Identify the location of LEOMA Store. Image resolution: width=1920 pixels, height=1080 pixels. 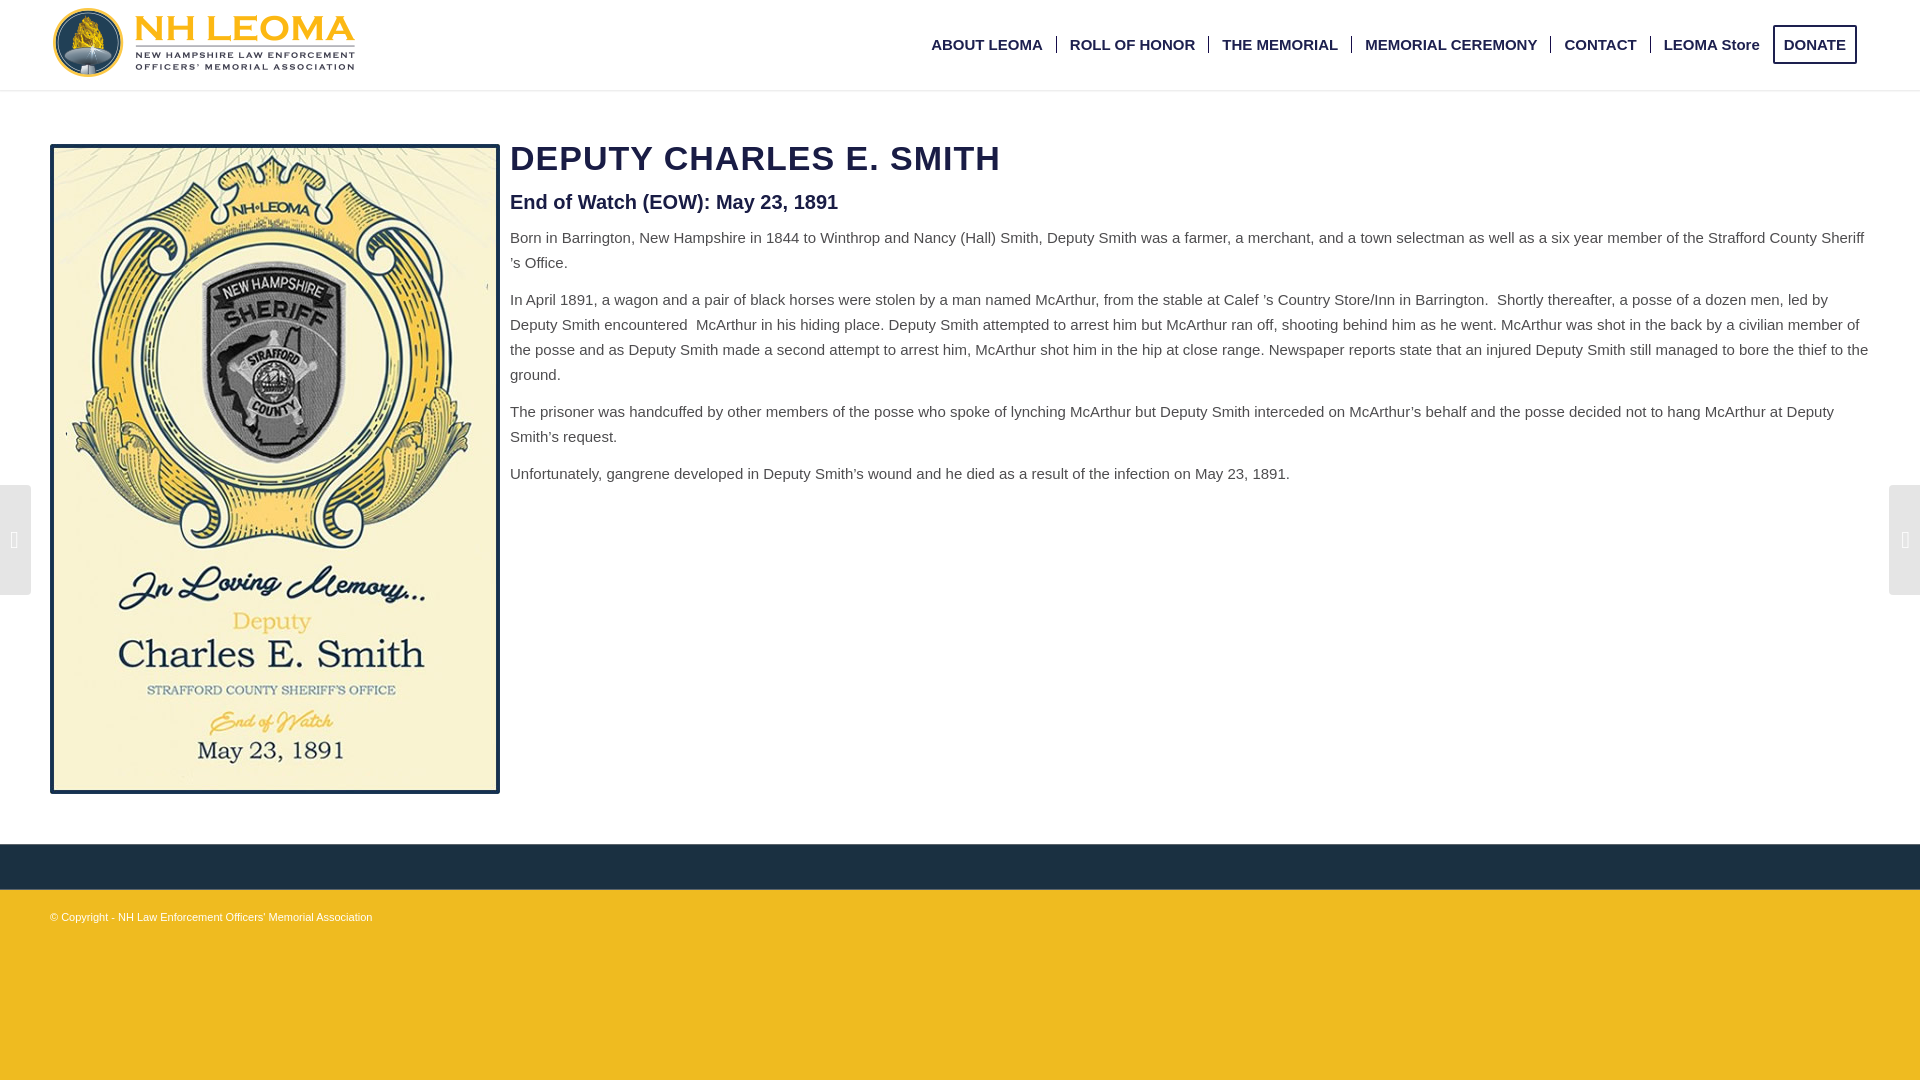
(1710, 44).